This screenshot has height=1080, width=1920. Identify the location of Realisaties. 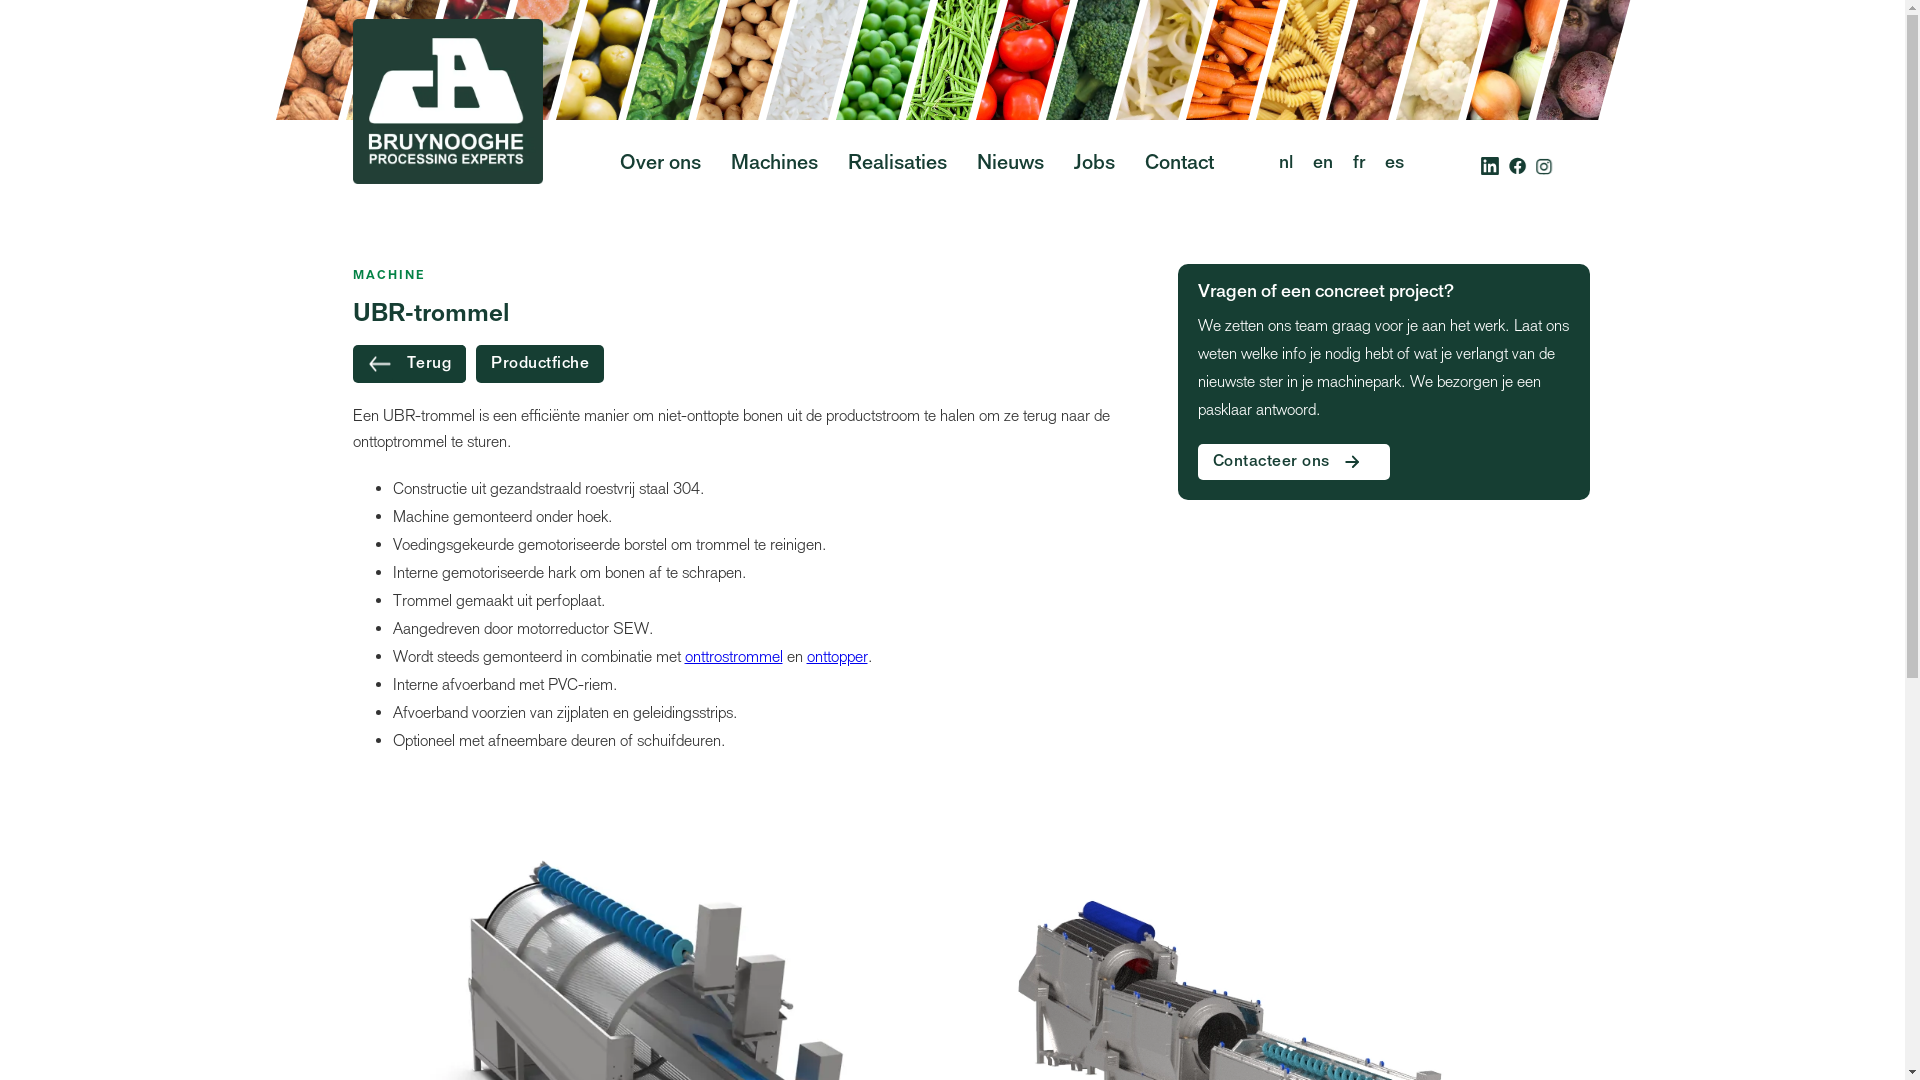
(896, 163).